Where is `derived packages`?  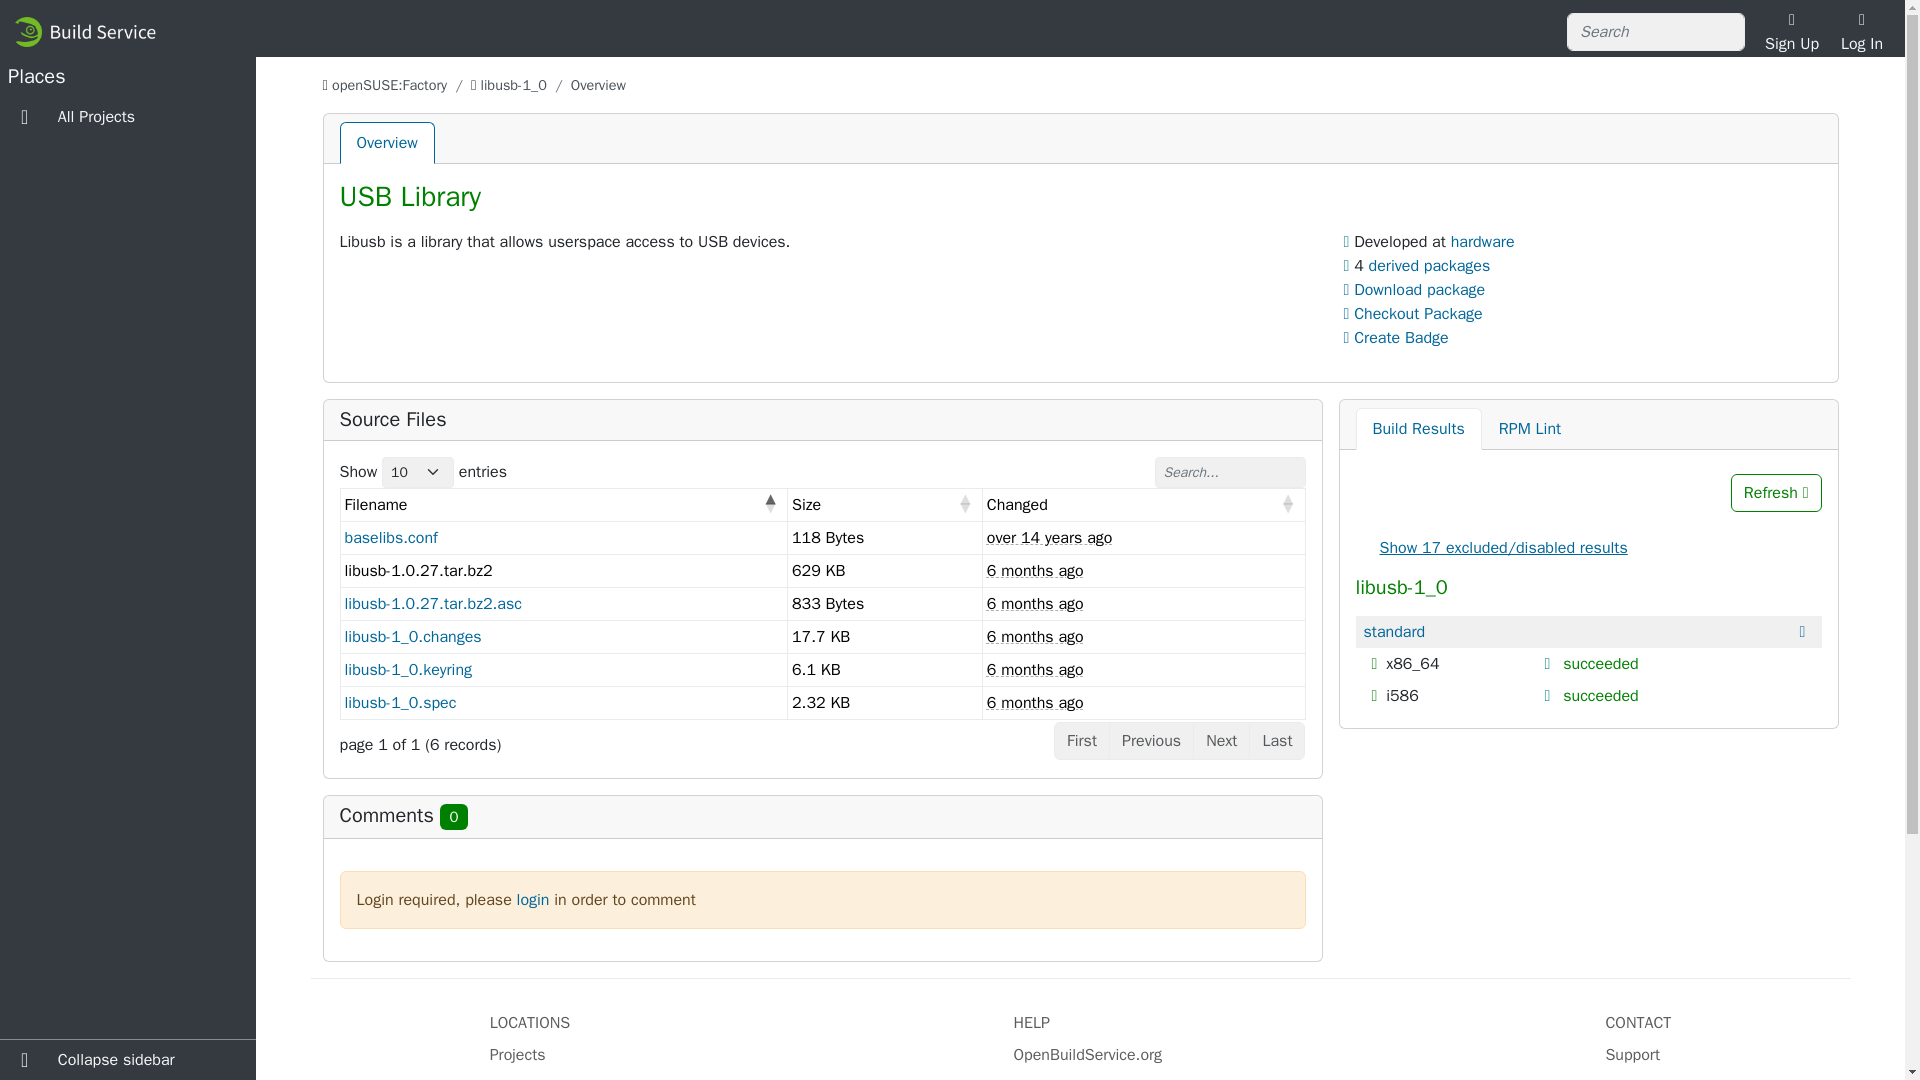 derived packages is located at coordinates (1430, 266).